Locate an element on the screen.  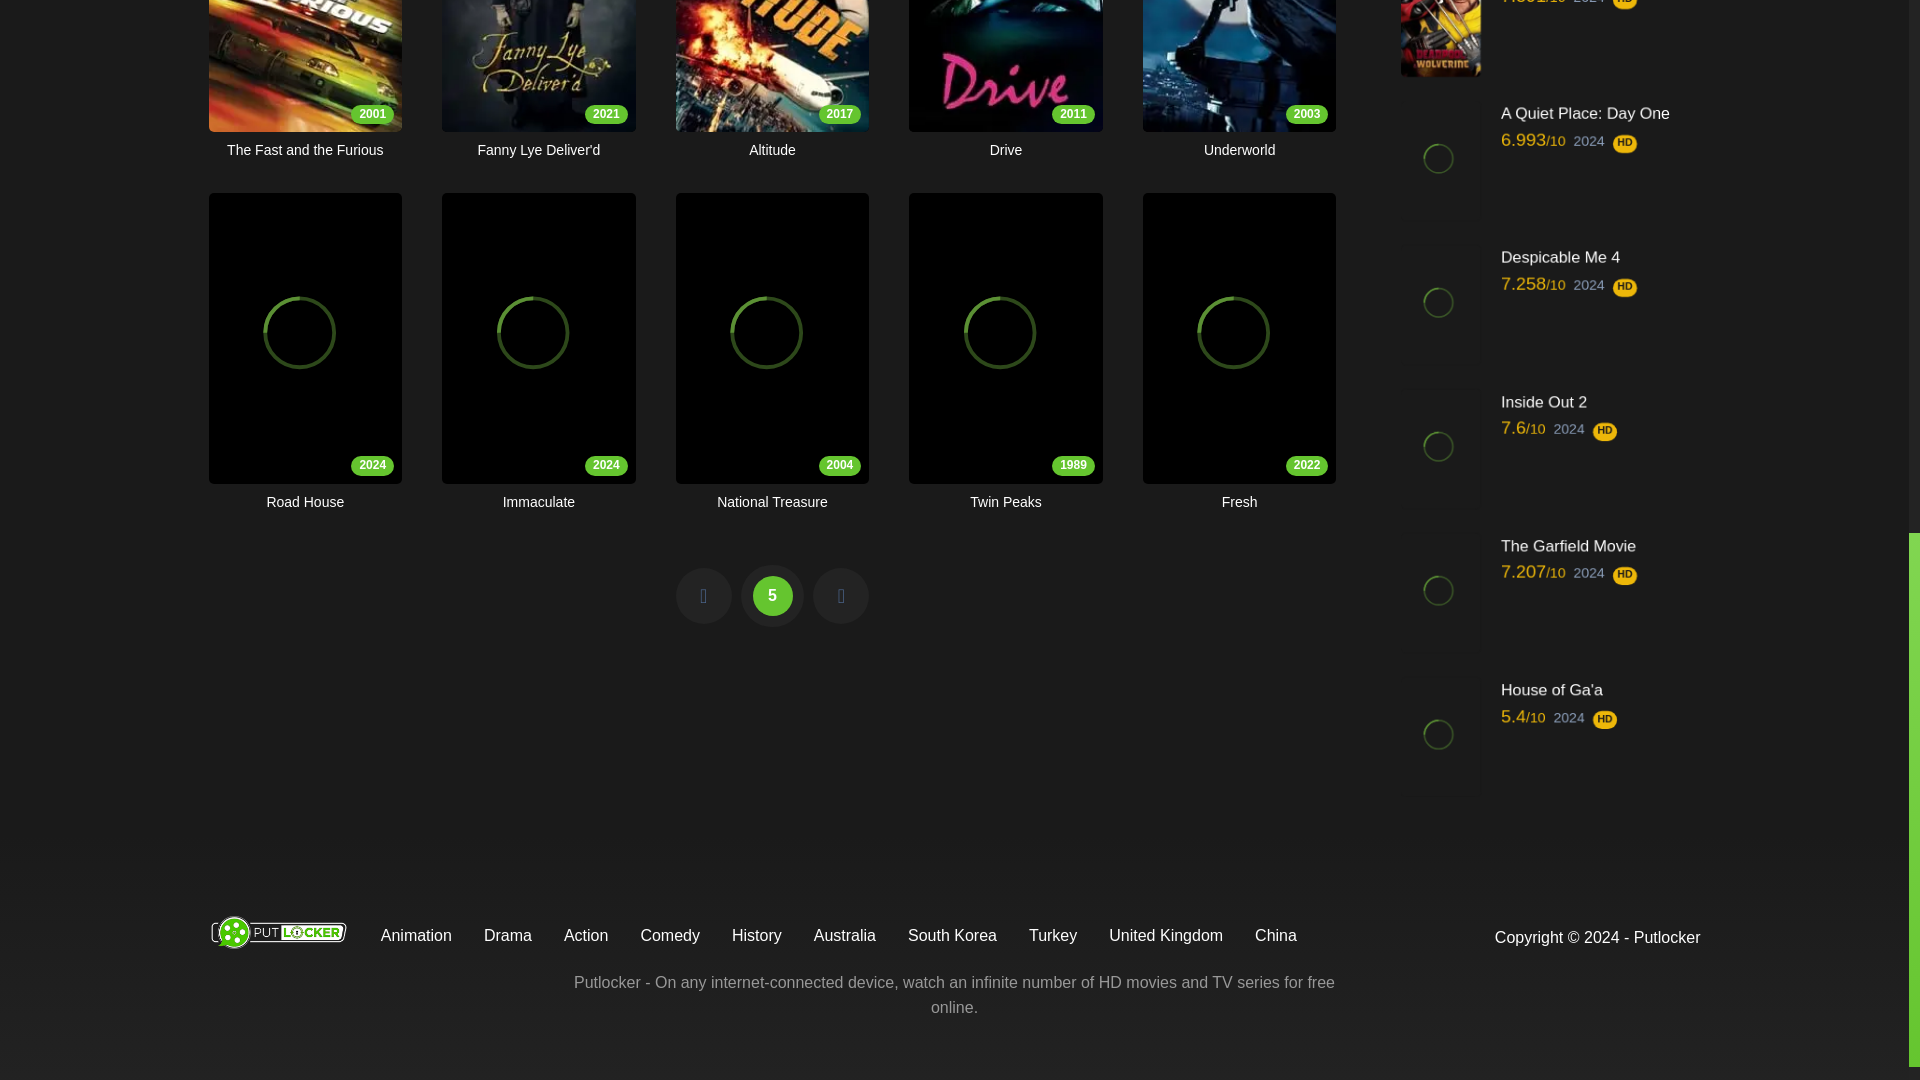
5 is located at coordinates (538, 80).